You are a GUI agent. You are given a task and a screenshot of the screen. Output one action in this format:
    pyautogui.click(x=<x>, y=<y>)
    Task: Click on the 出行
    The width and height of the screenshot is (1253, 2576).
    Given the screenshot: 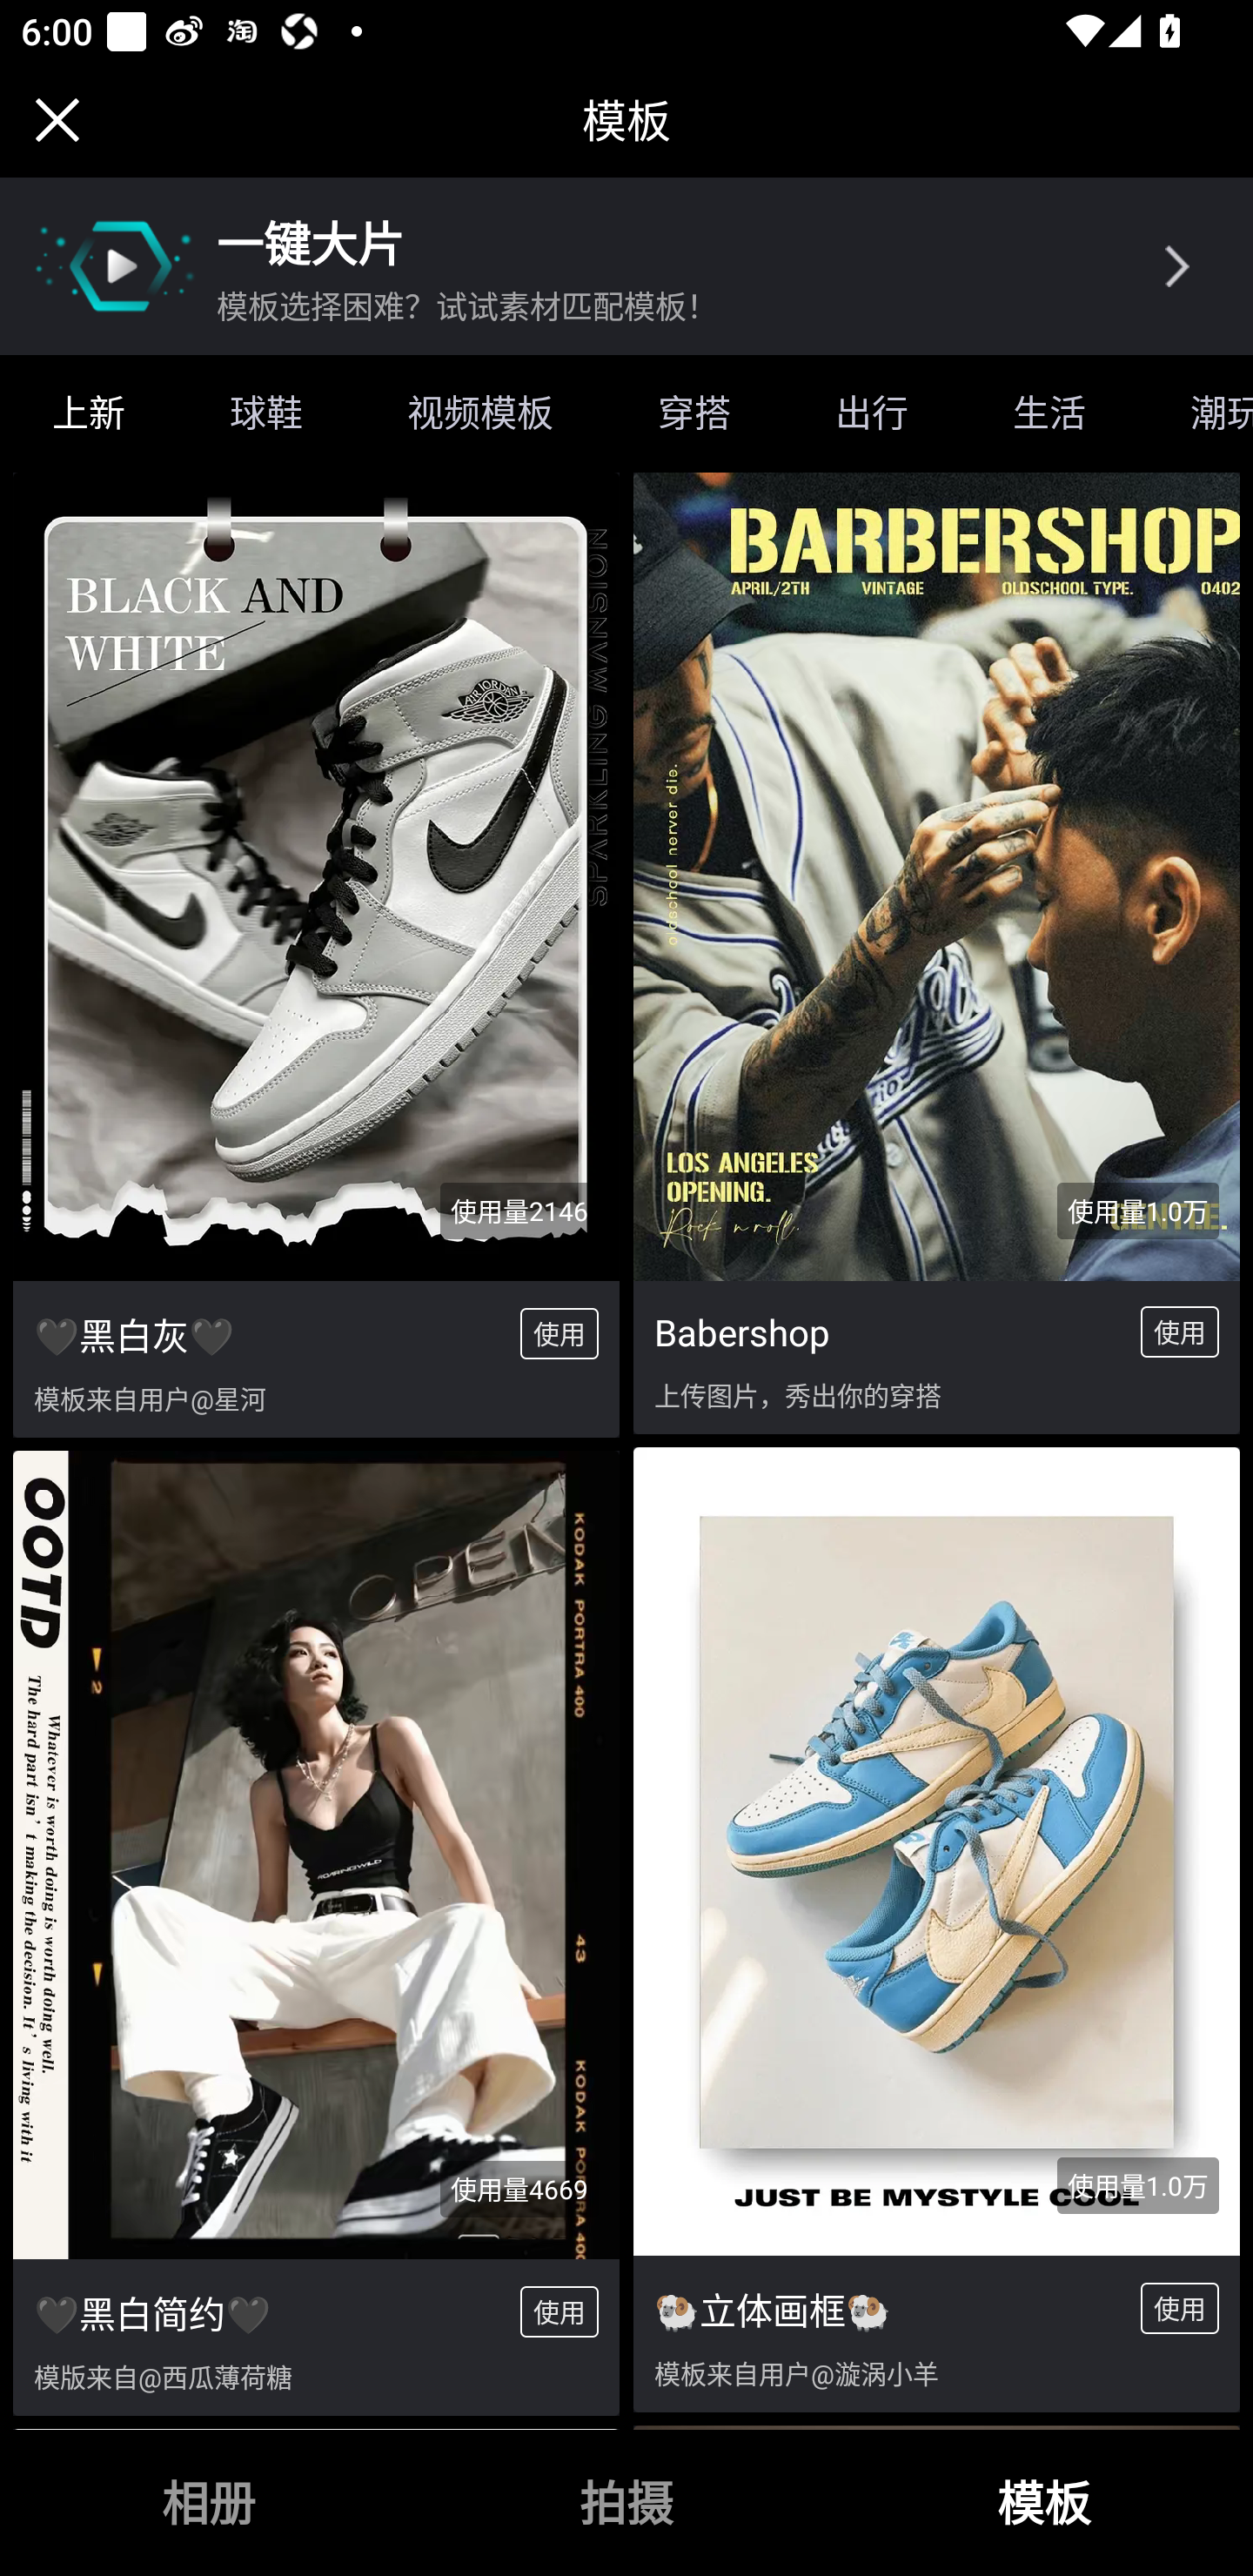 What is the action you would take?
    pyautogui.click(x=872, y=412)
    